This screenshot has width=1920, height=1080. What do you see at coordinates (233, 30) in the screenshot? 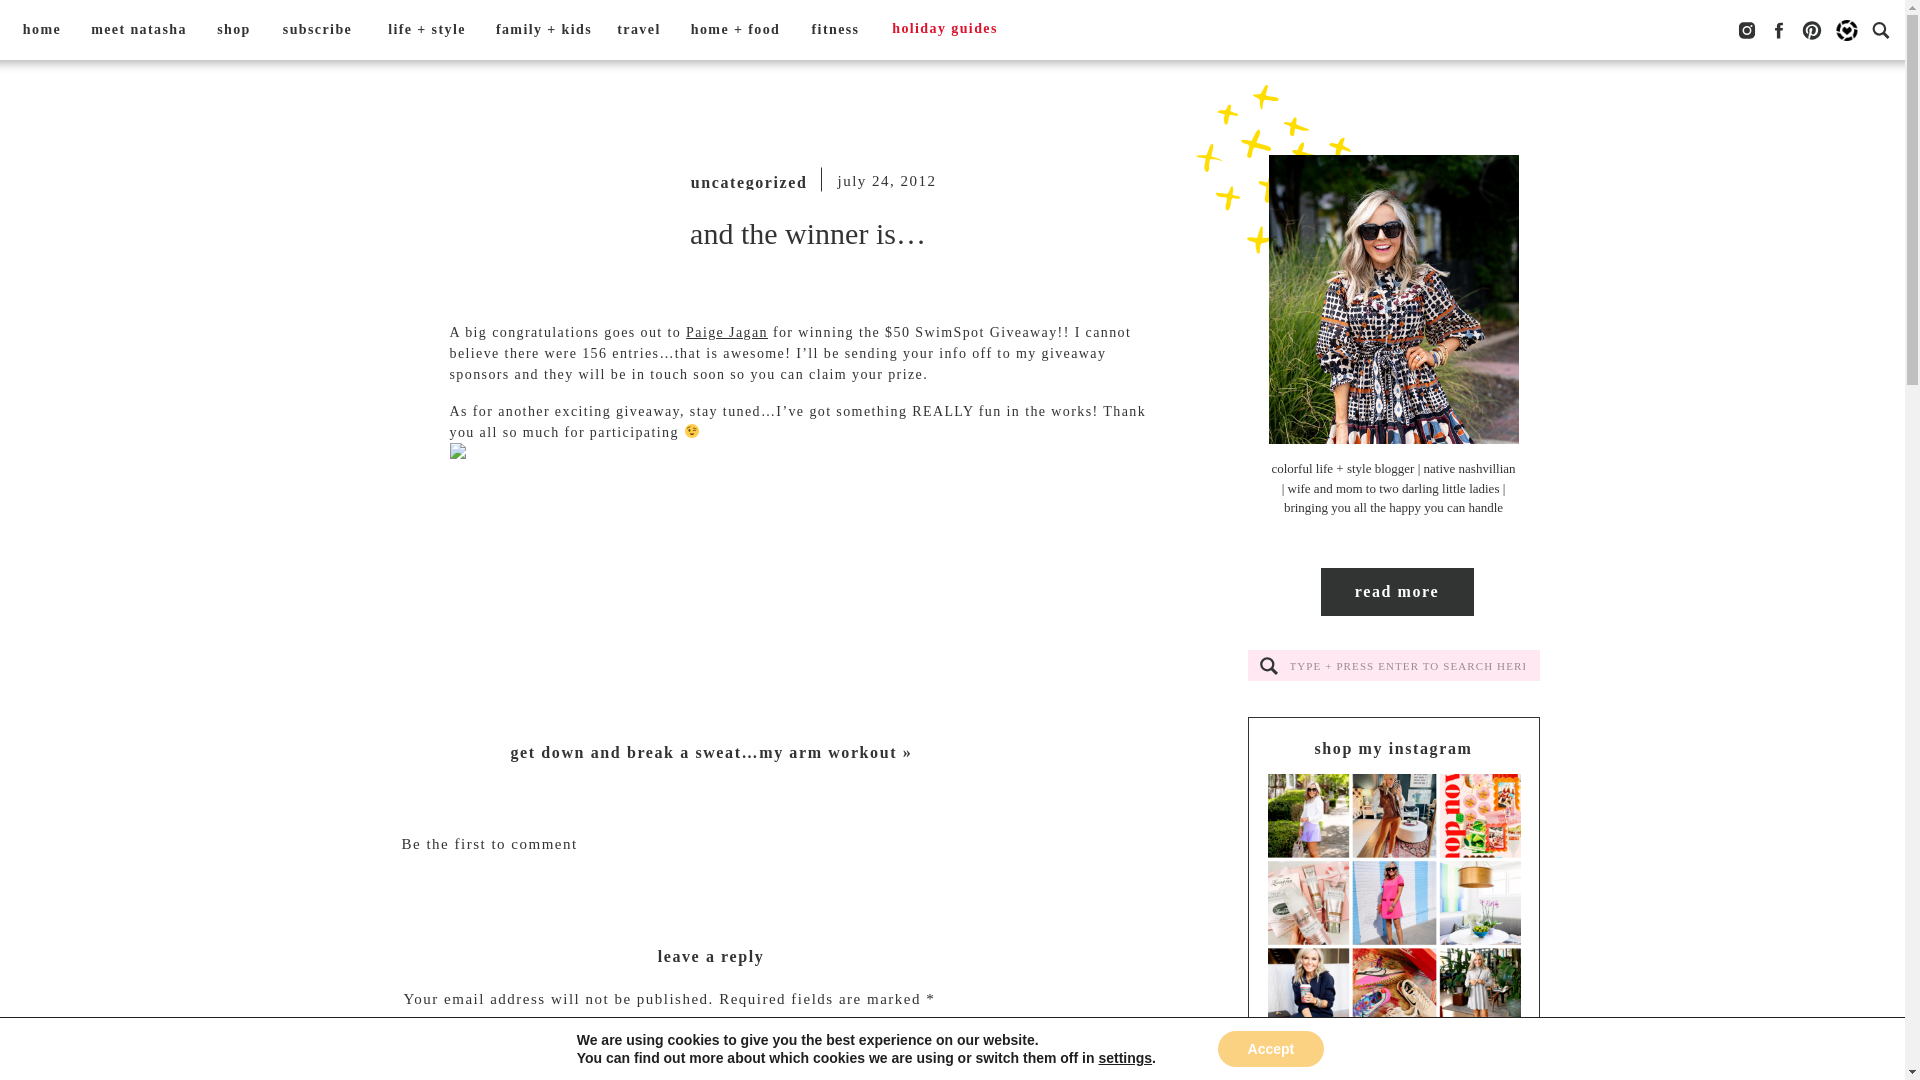
I see `shop` at bounding box center [233, 30].